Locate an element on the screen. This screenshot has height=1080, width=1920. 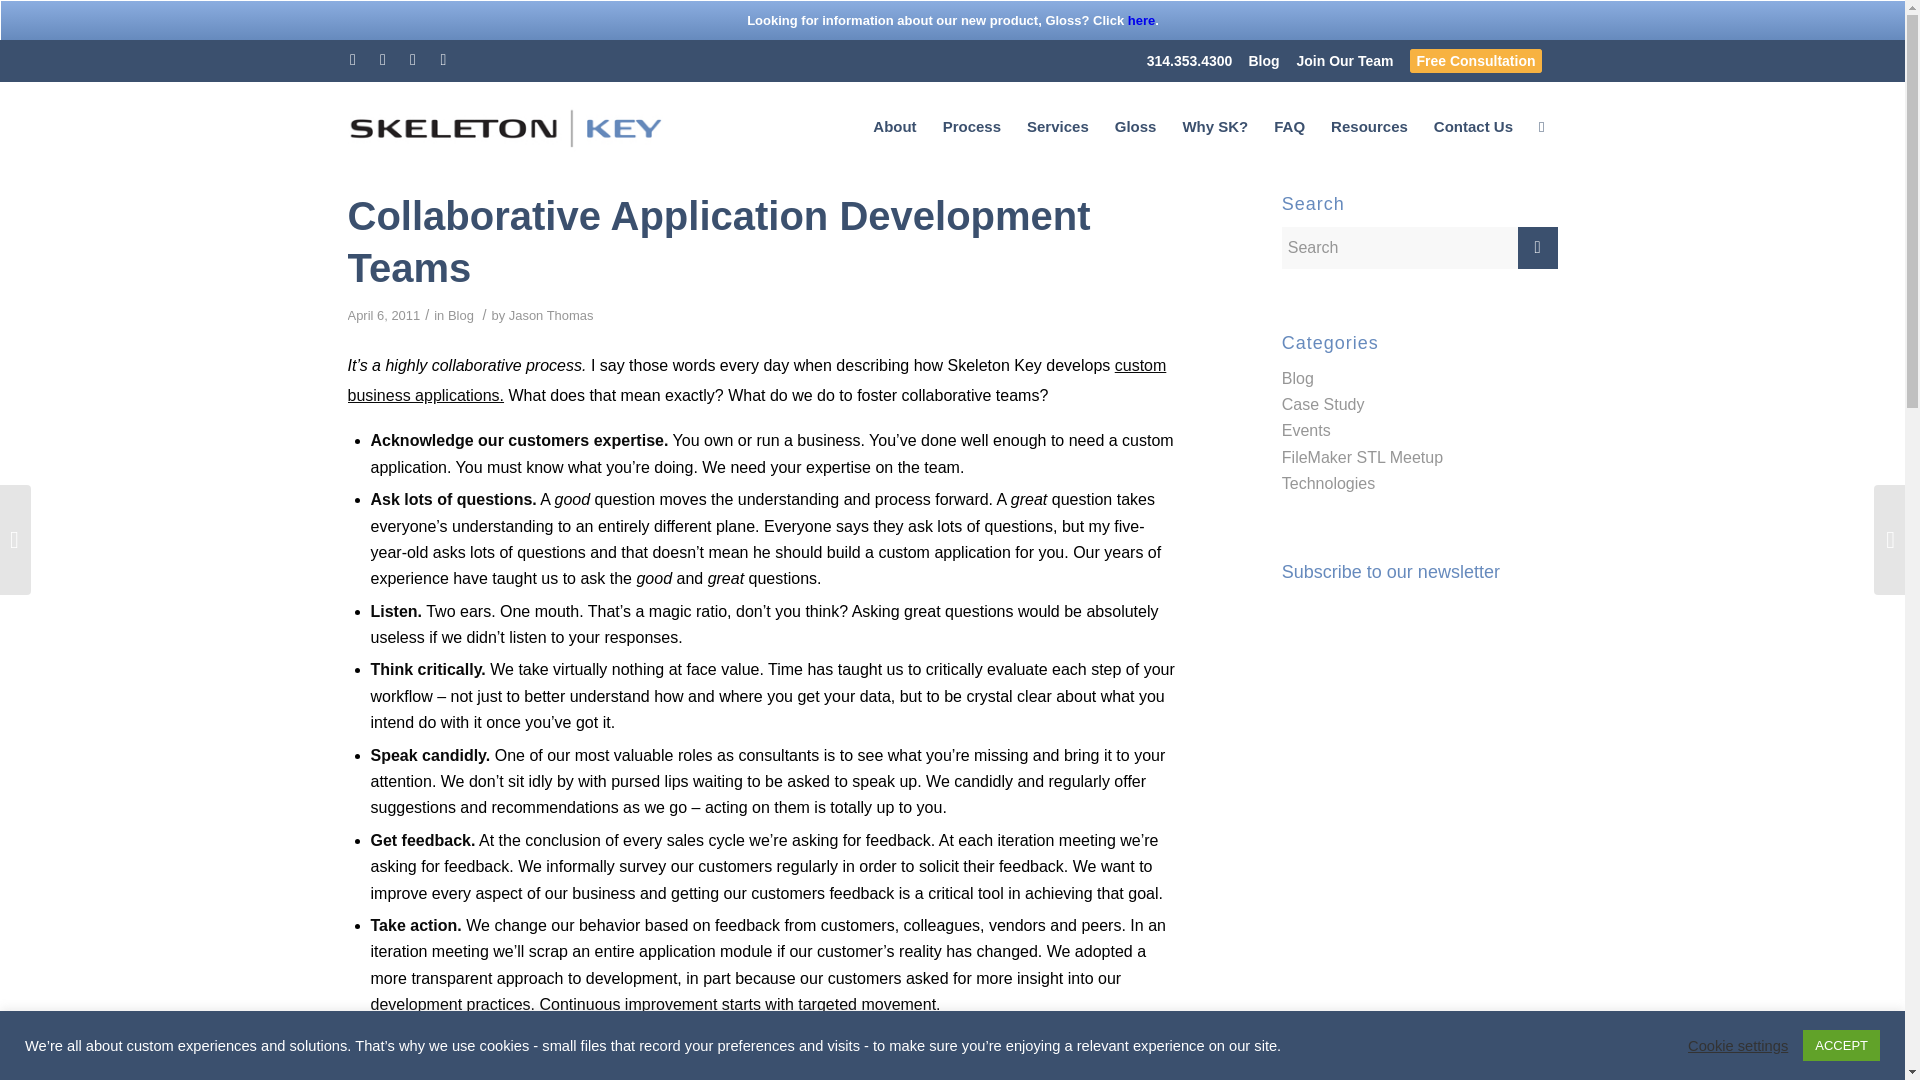
Blog is located at coordinates (1298, 378).